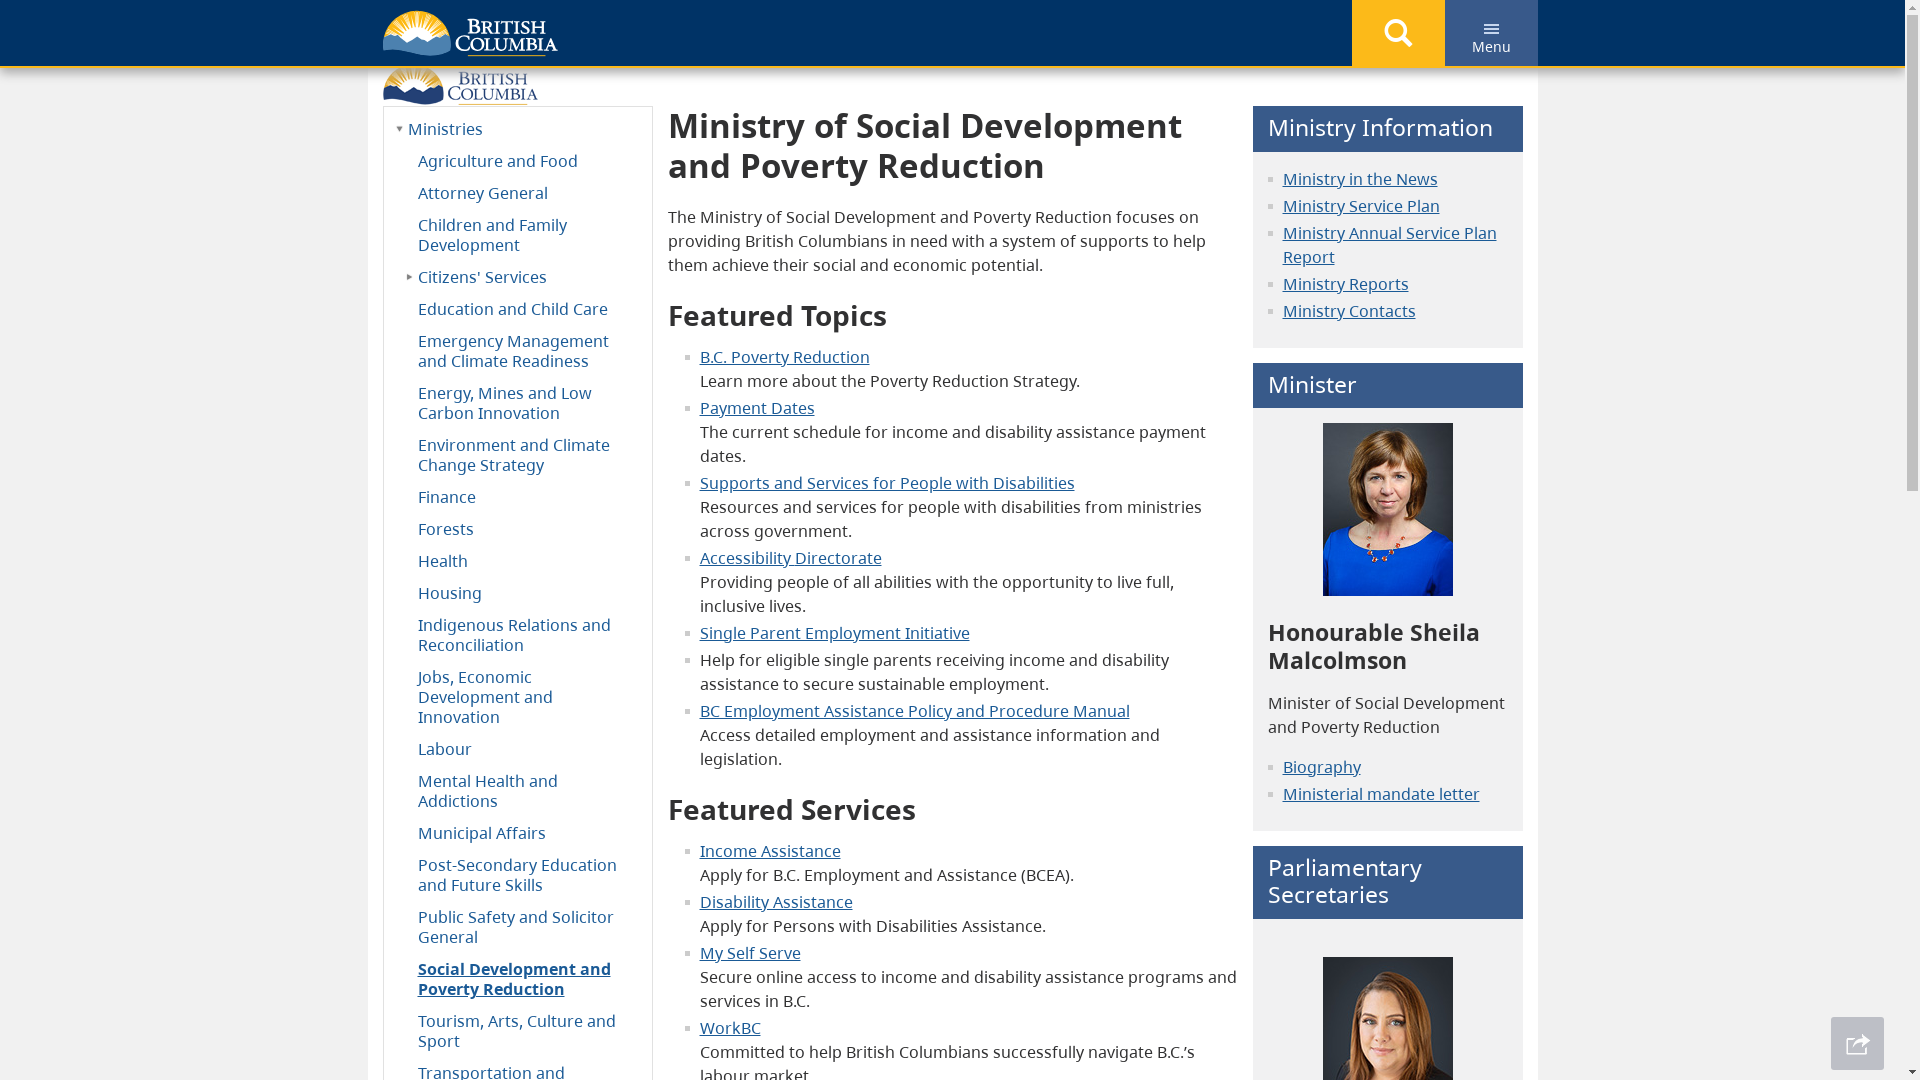 The width and height of the screenshot is (1920, 1080). I want to click on Organizational structure, so click(908, 27).